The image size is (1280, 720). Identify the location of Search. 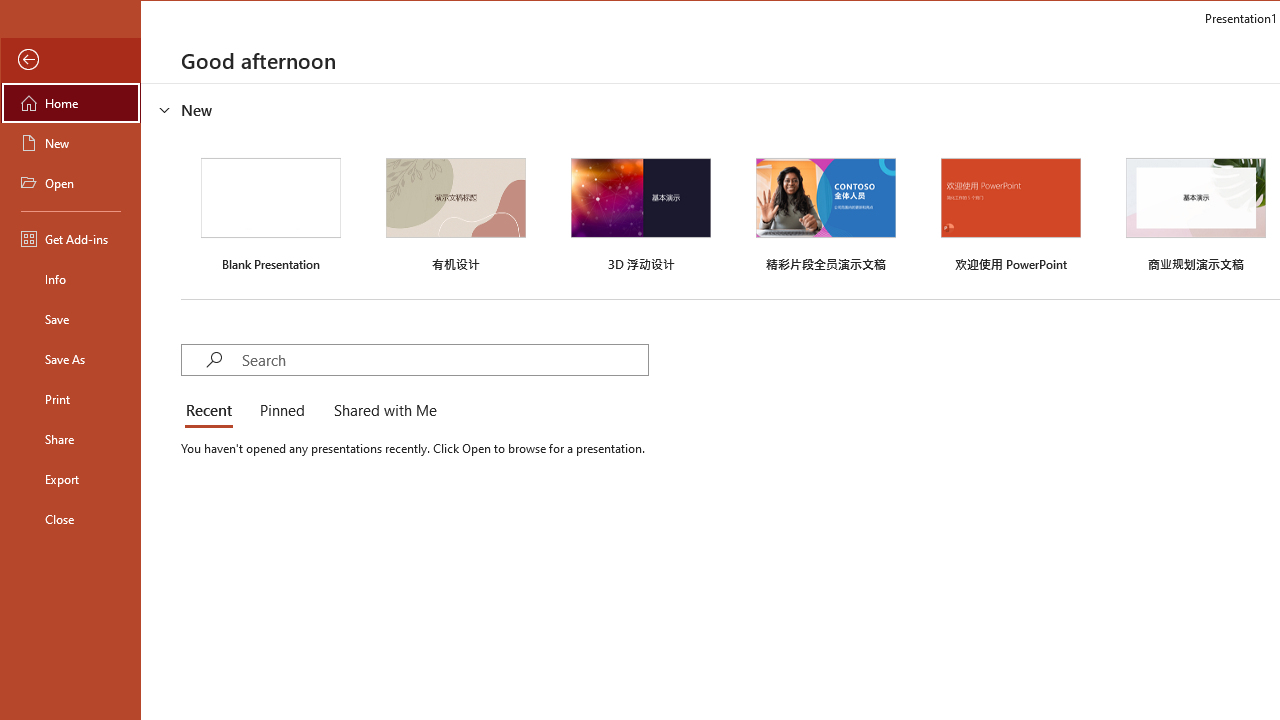
(444, 360).